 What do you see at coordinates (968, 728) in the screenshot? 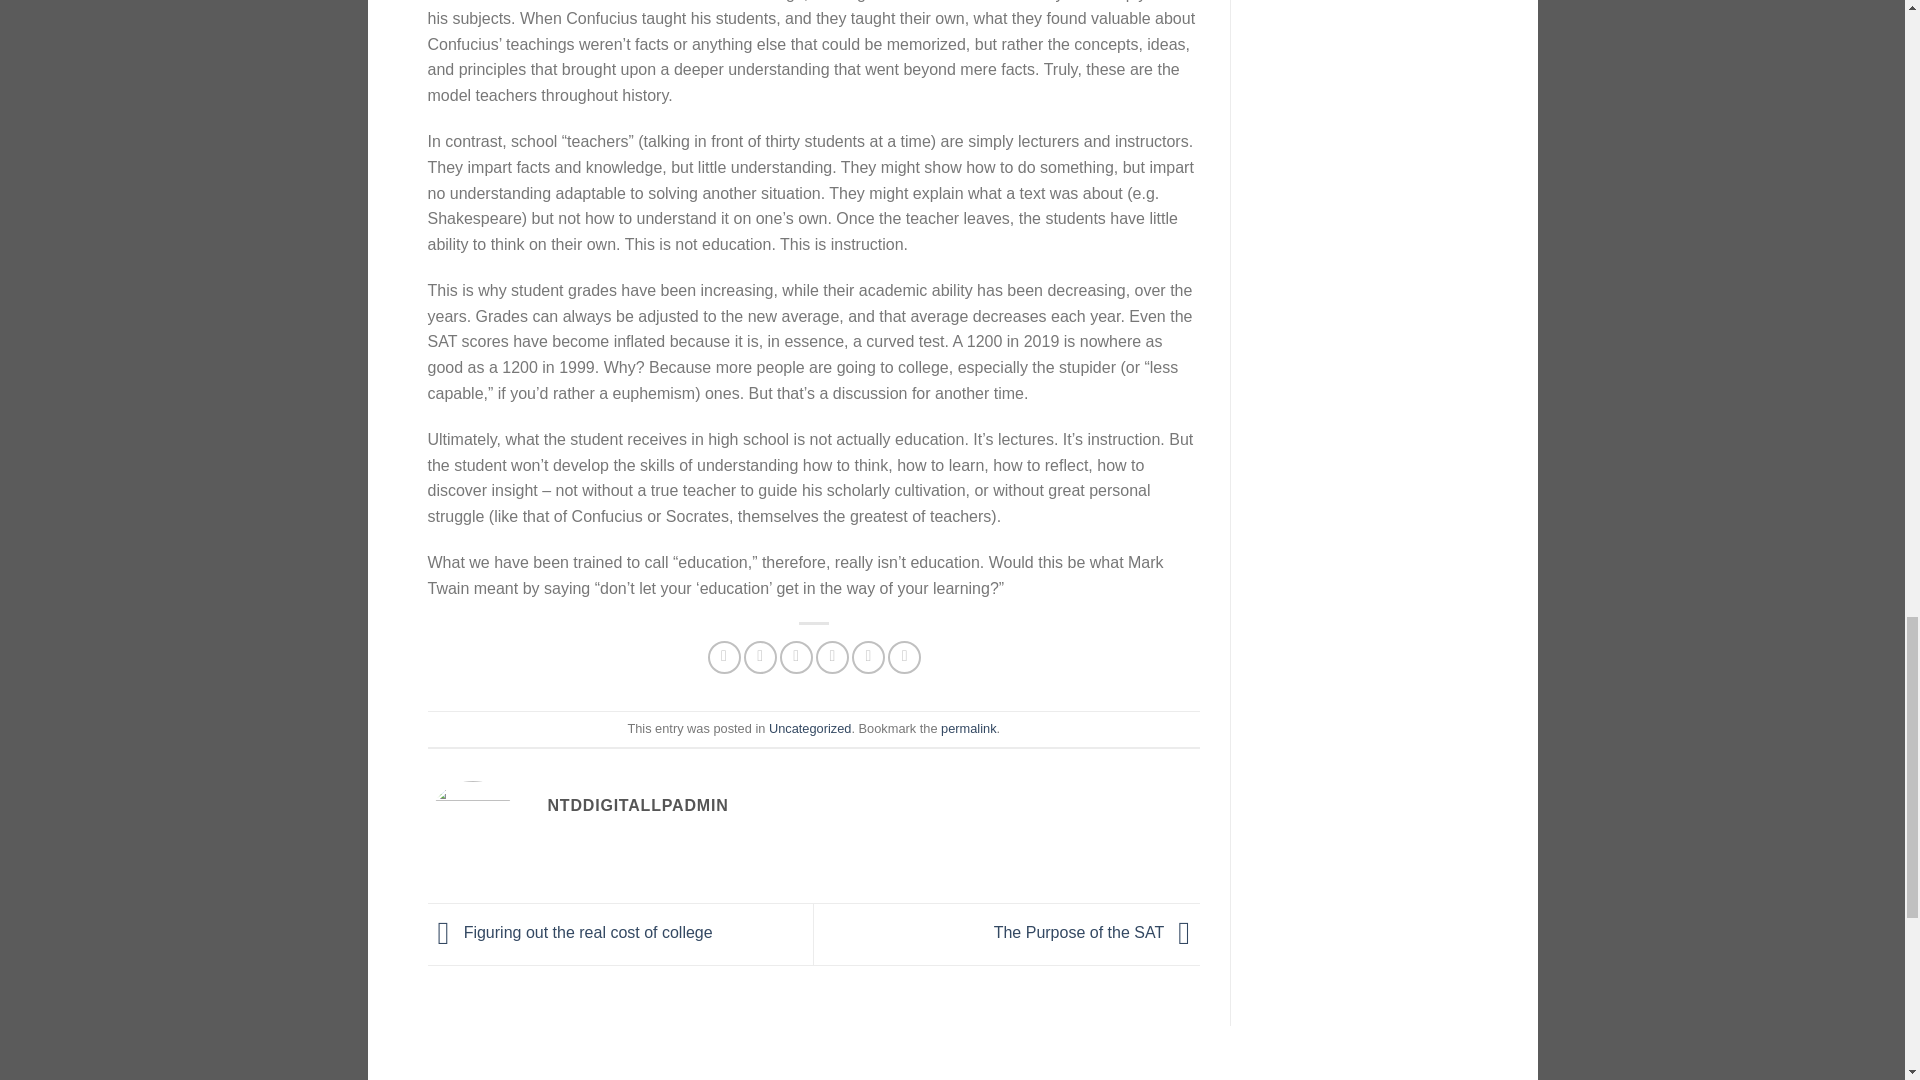
I see `permalink` at bounding box center [968, 728].